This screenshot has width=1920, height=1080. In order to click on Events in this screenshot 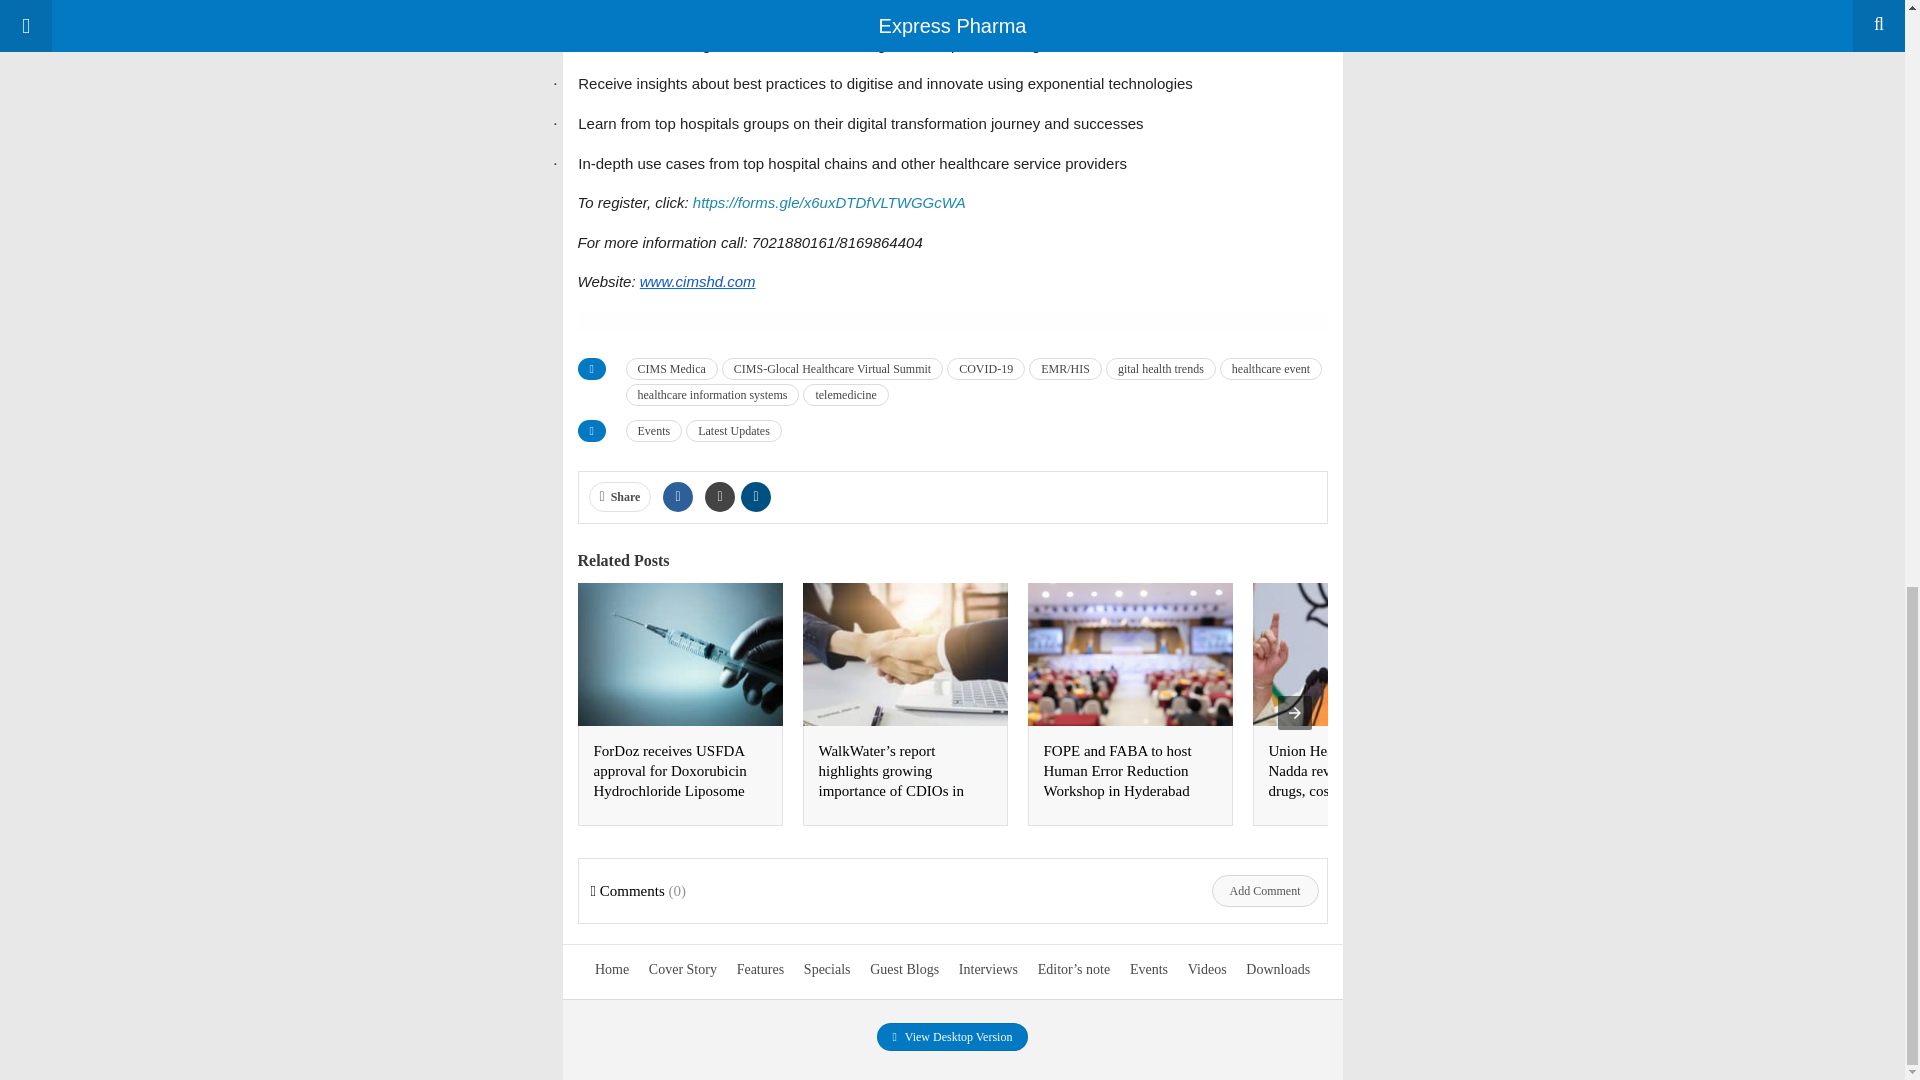, I will do `click(654, 430)`.